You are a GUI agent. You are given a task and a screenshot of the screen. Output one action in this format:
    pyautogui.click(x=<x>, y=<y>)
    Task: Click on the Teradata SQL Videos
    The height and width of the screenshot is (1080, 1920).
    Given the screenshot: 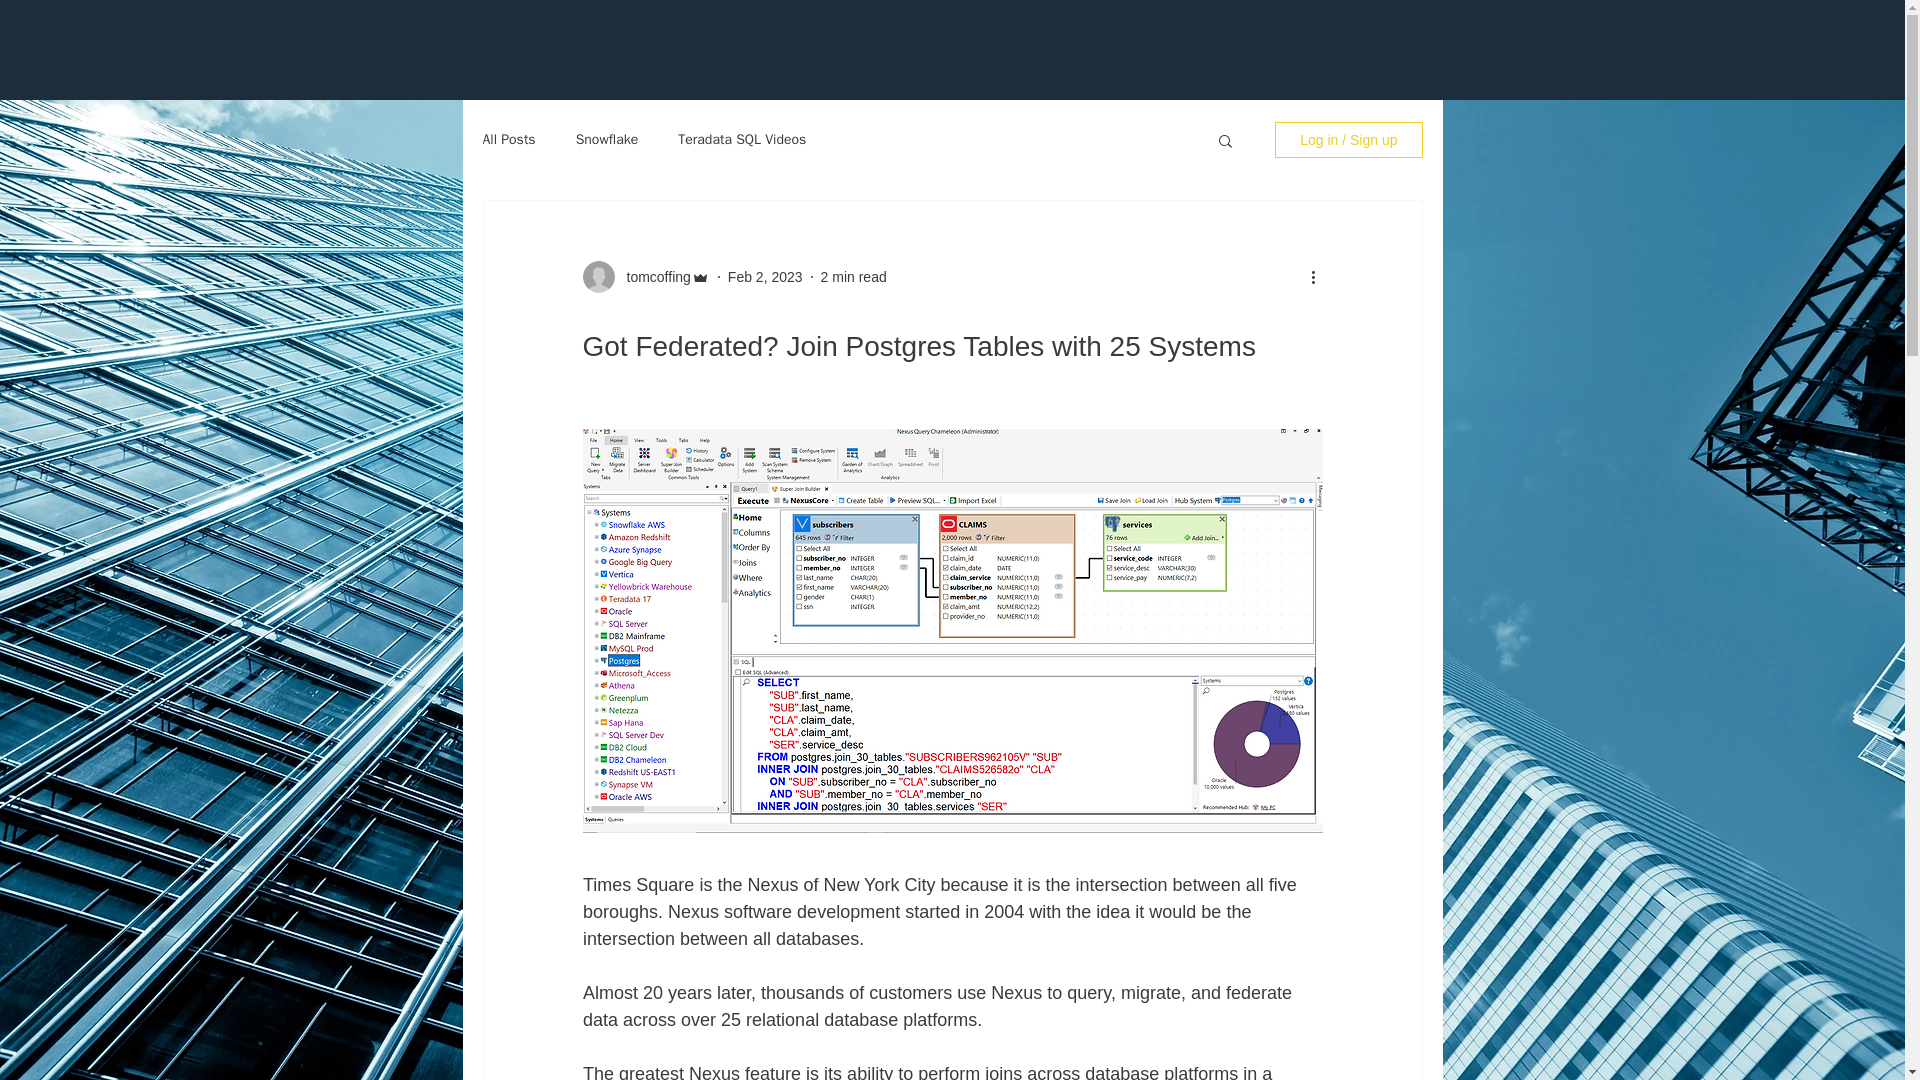 What is the action you would take?
    pyautogui.click(x=742, y=140)
    